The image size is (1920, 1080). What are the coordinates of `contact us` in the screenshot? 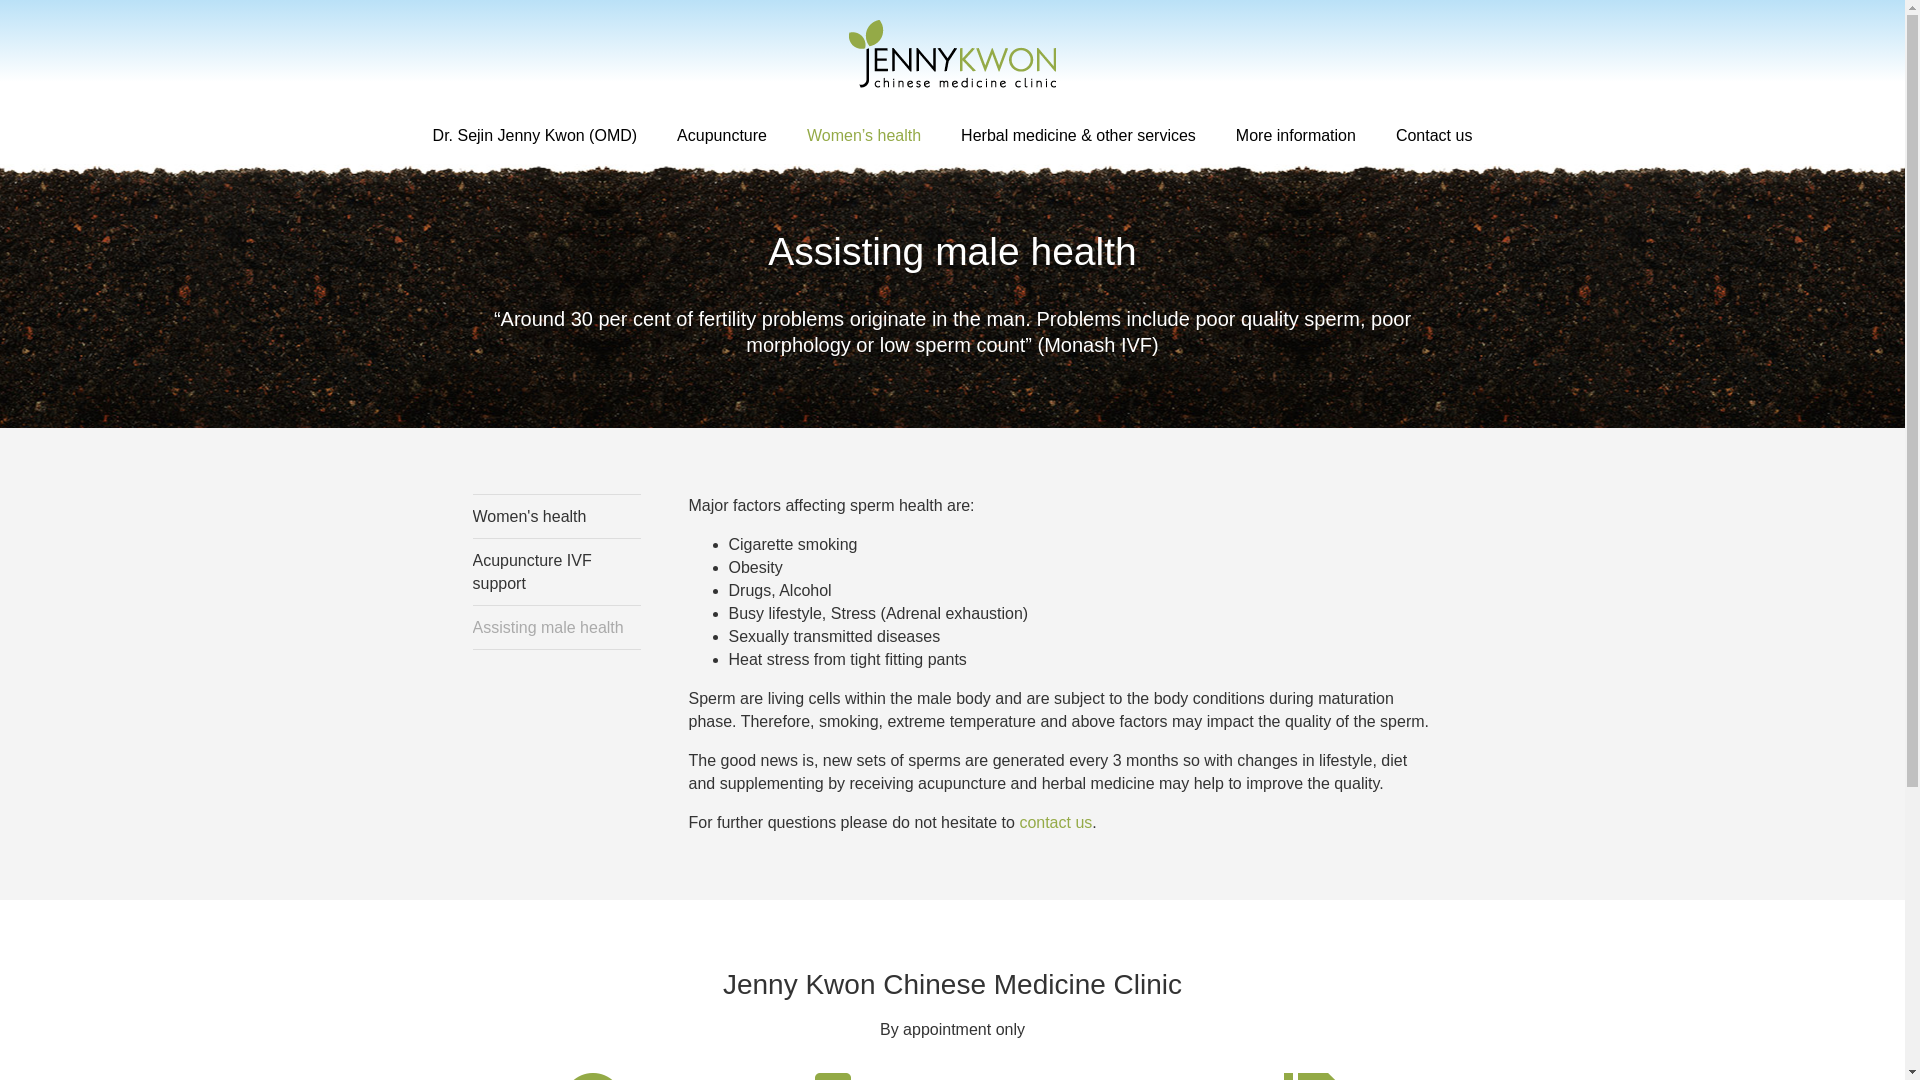 It's located at (1056, 822).